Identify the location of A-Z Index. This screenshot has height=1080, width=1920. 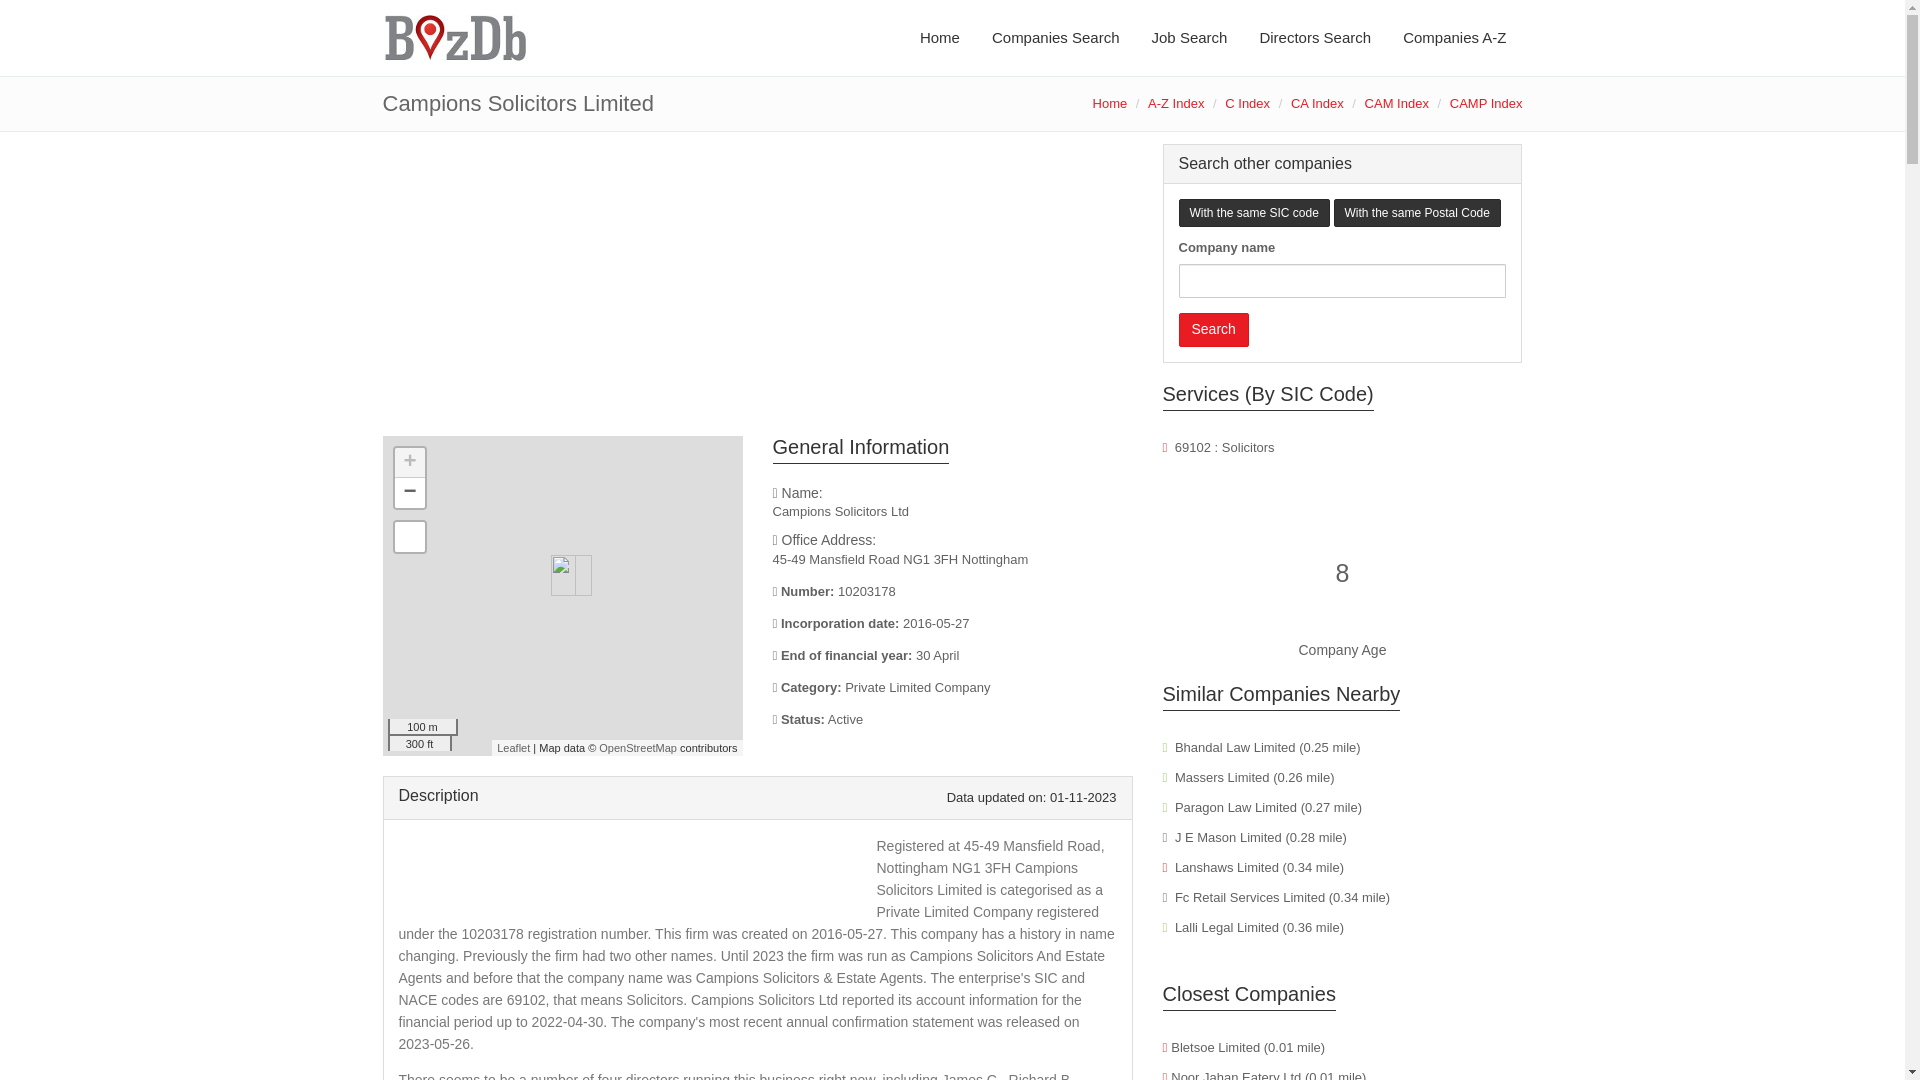
(1176, 104).